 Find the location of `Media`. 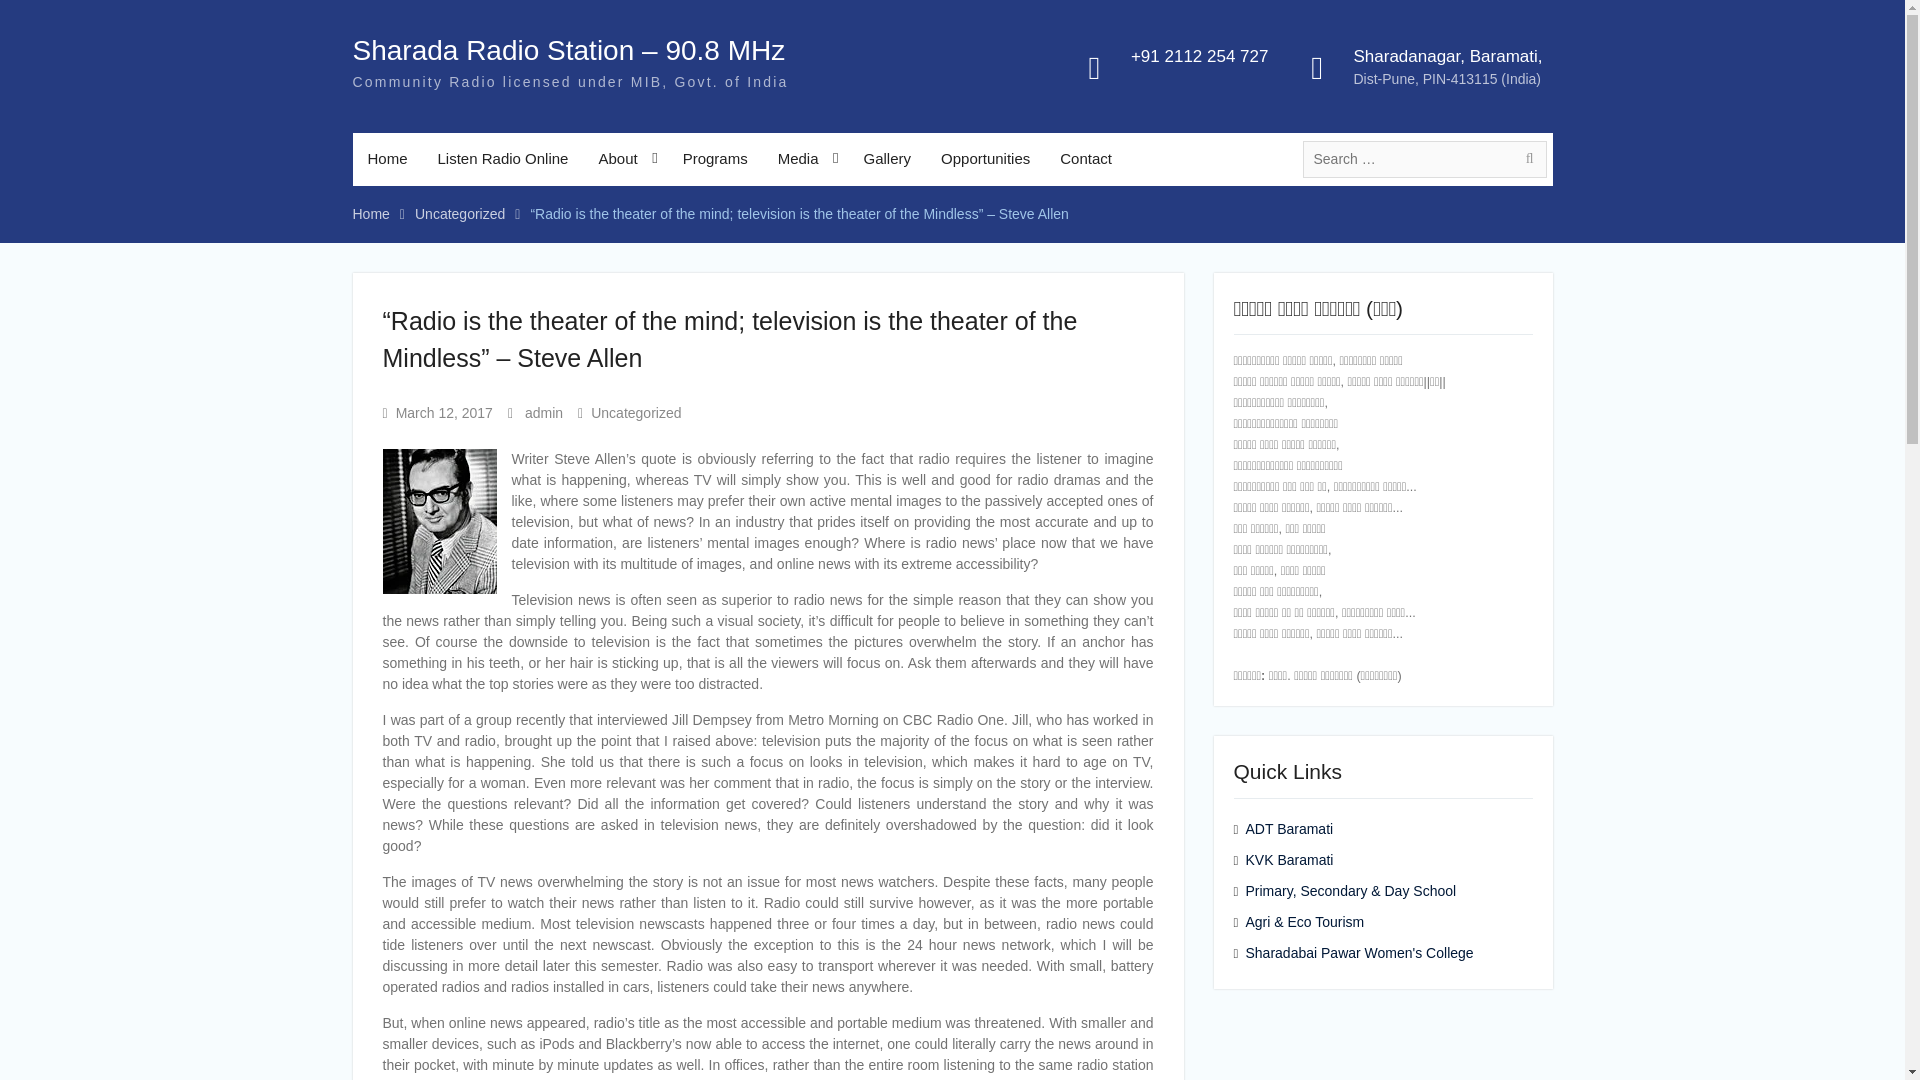

Media is located at coordinates (805, 158).